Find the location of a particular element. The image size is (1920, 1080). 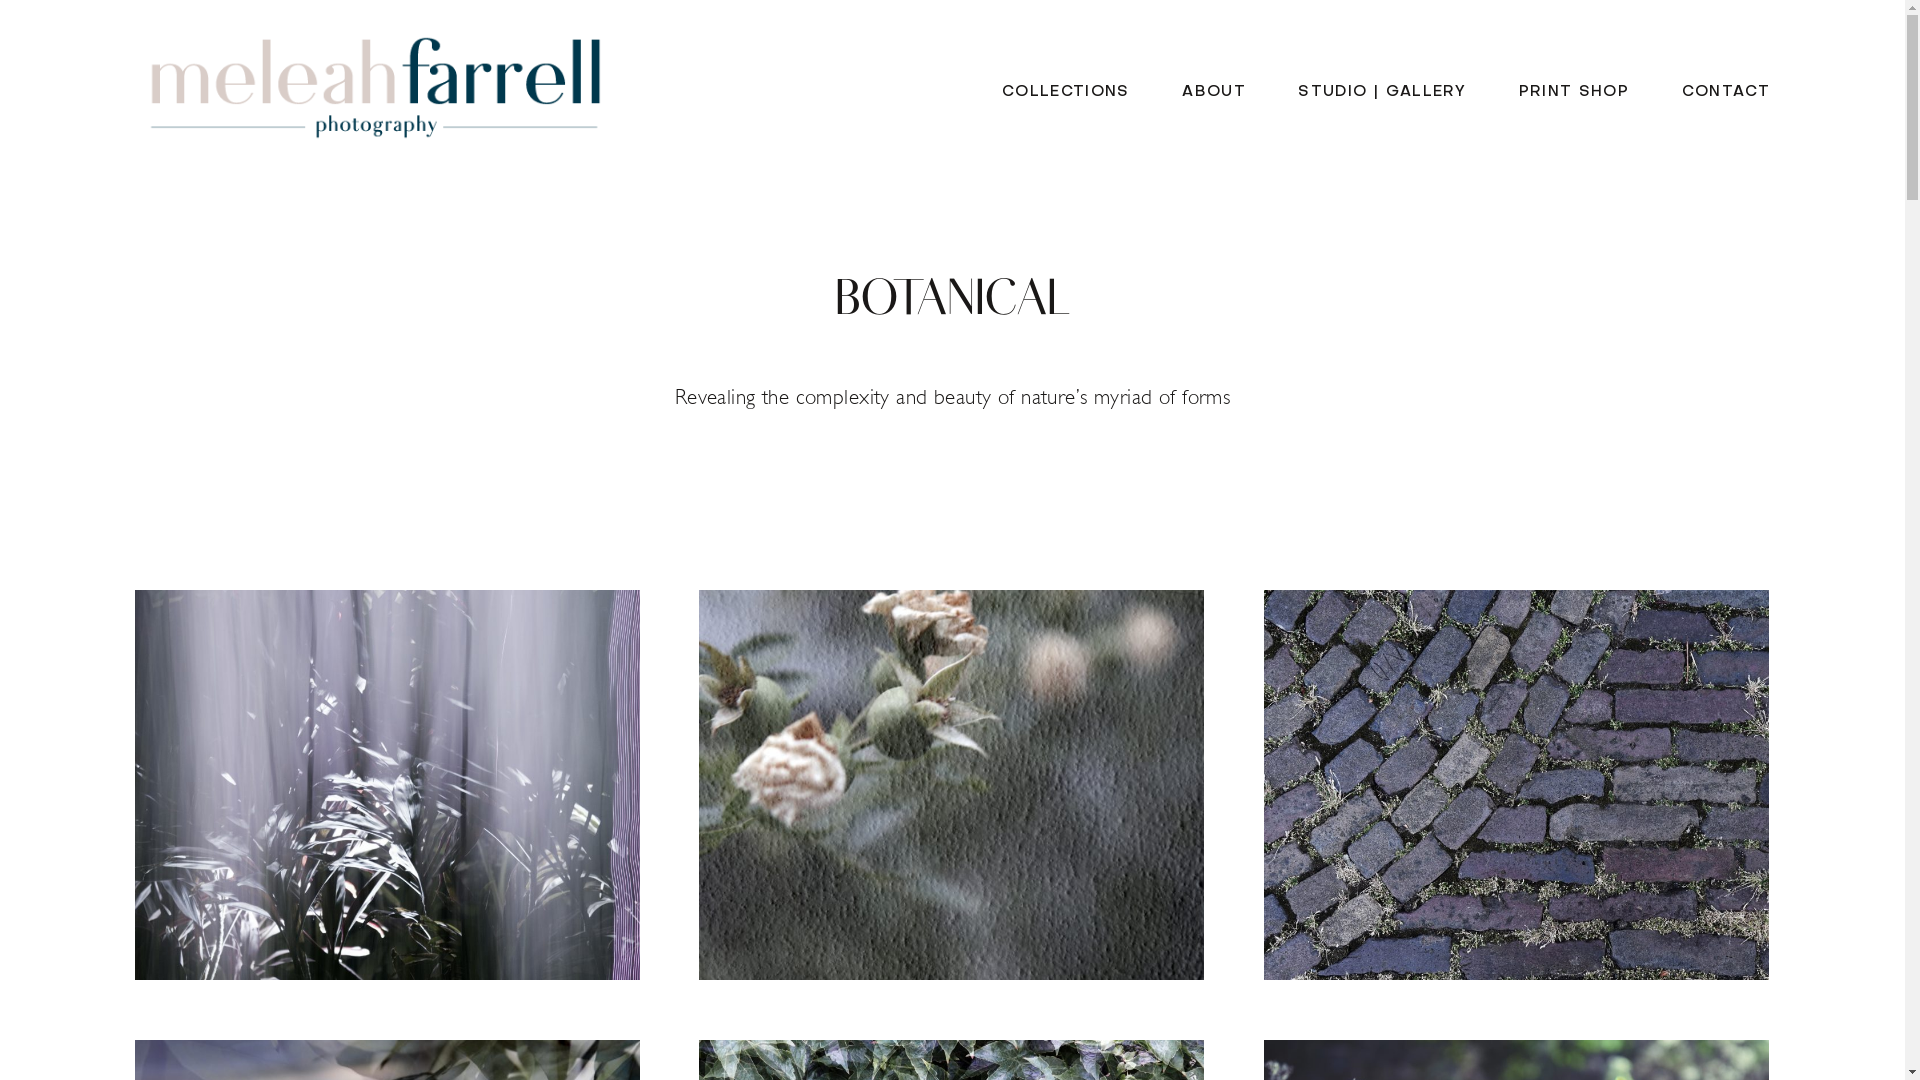

CONTACT is located at coordinates (1726, 93).